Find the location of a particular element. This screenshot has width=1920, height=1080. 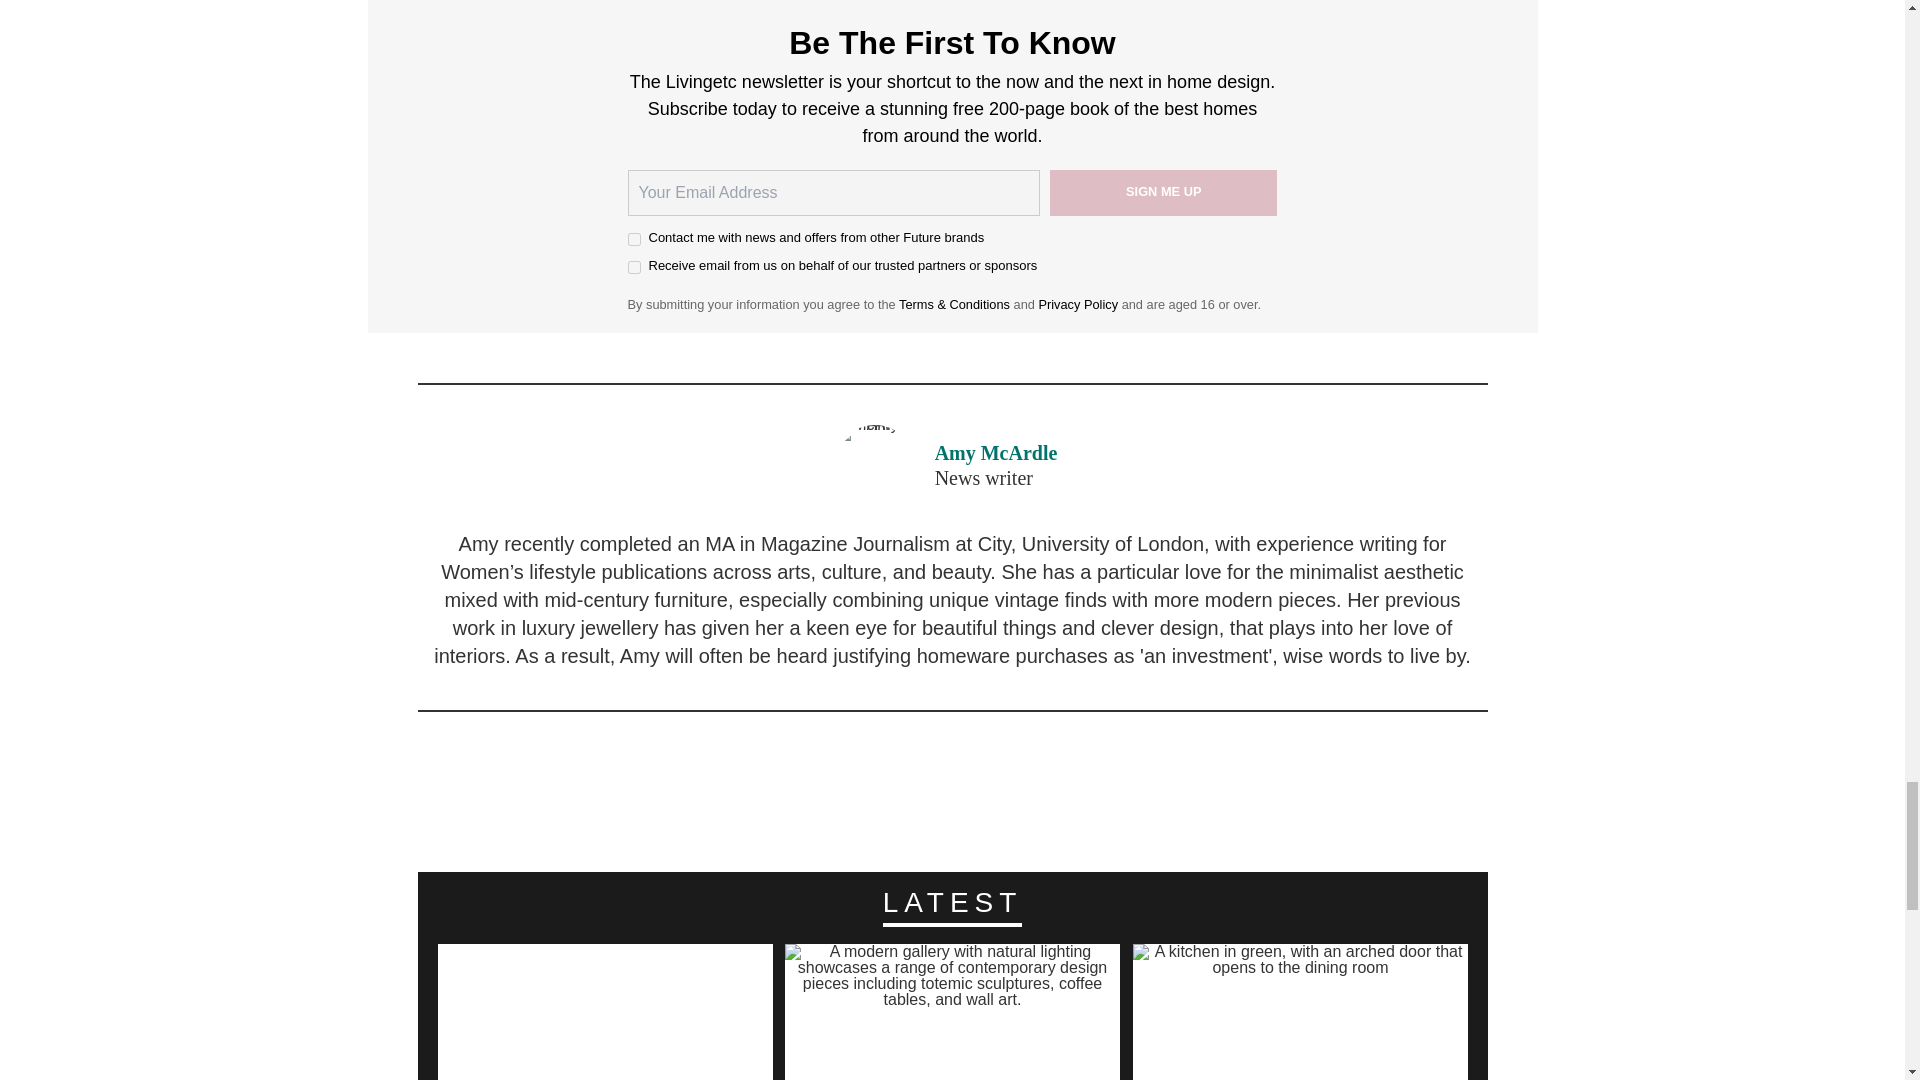

Sign me up is located at coordinates (1164, 192).